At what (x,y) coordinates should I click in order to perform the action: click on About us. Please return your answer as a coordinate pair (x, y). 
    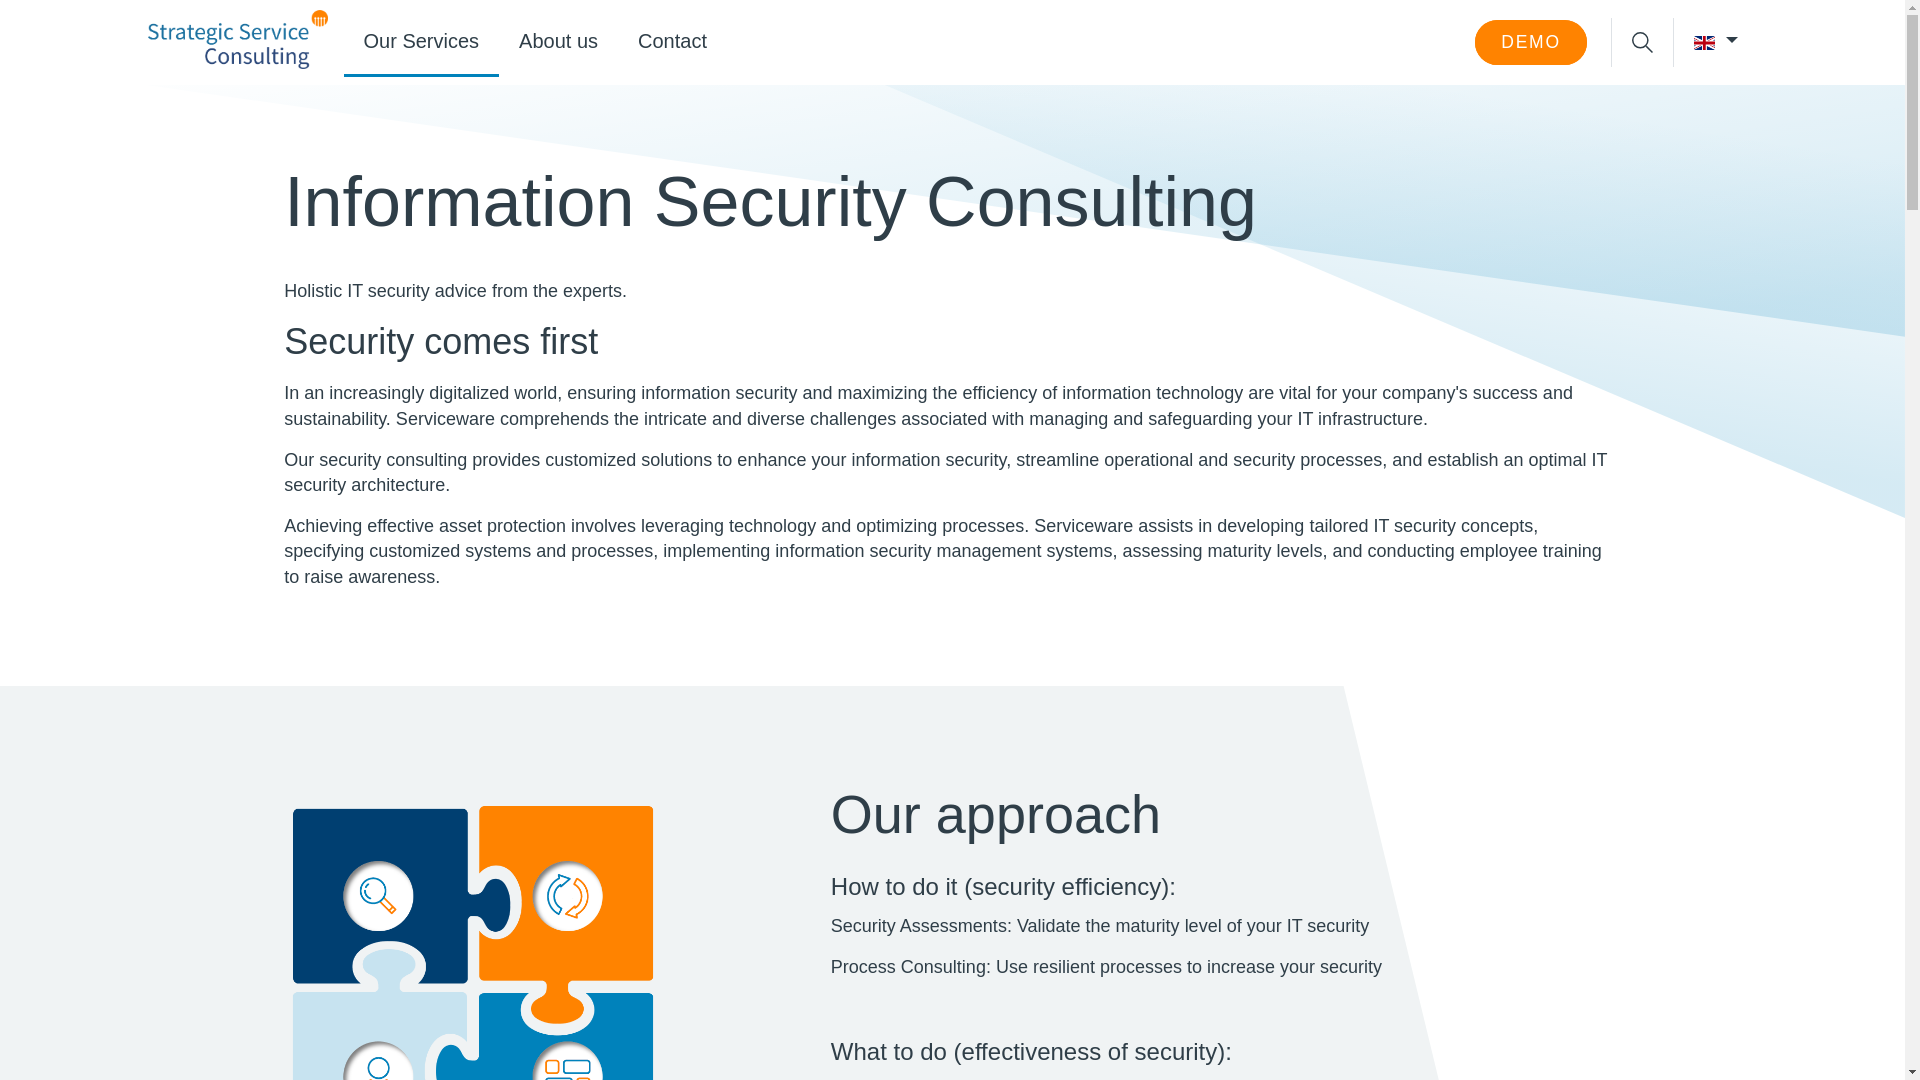
    Looking at the image, I should click on (558, 42).